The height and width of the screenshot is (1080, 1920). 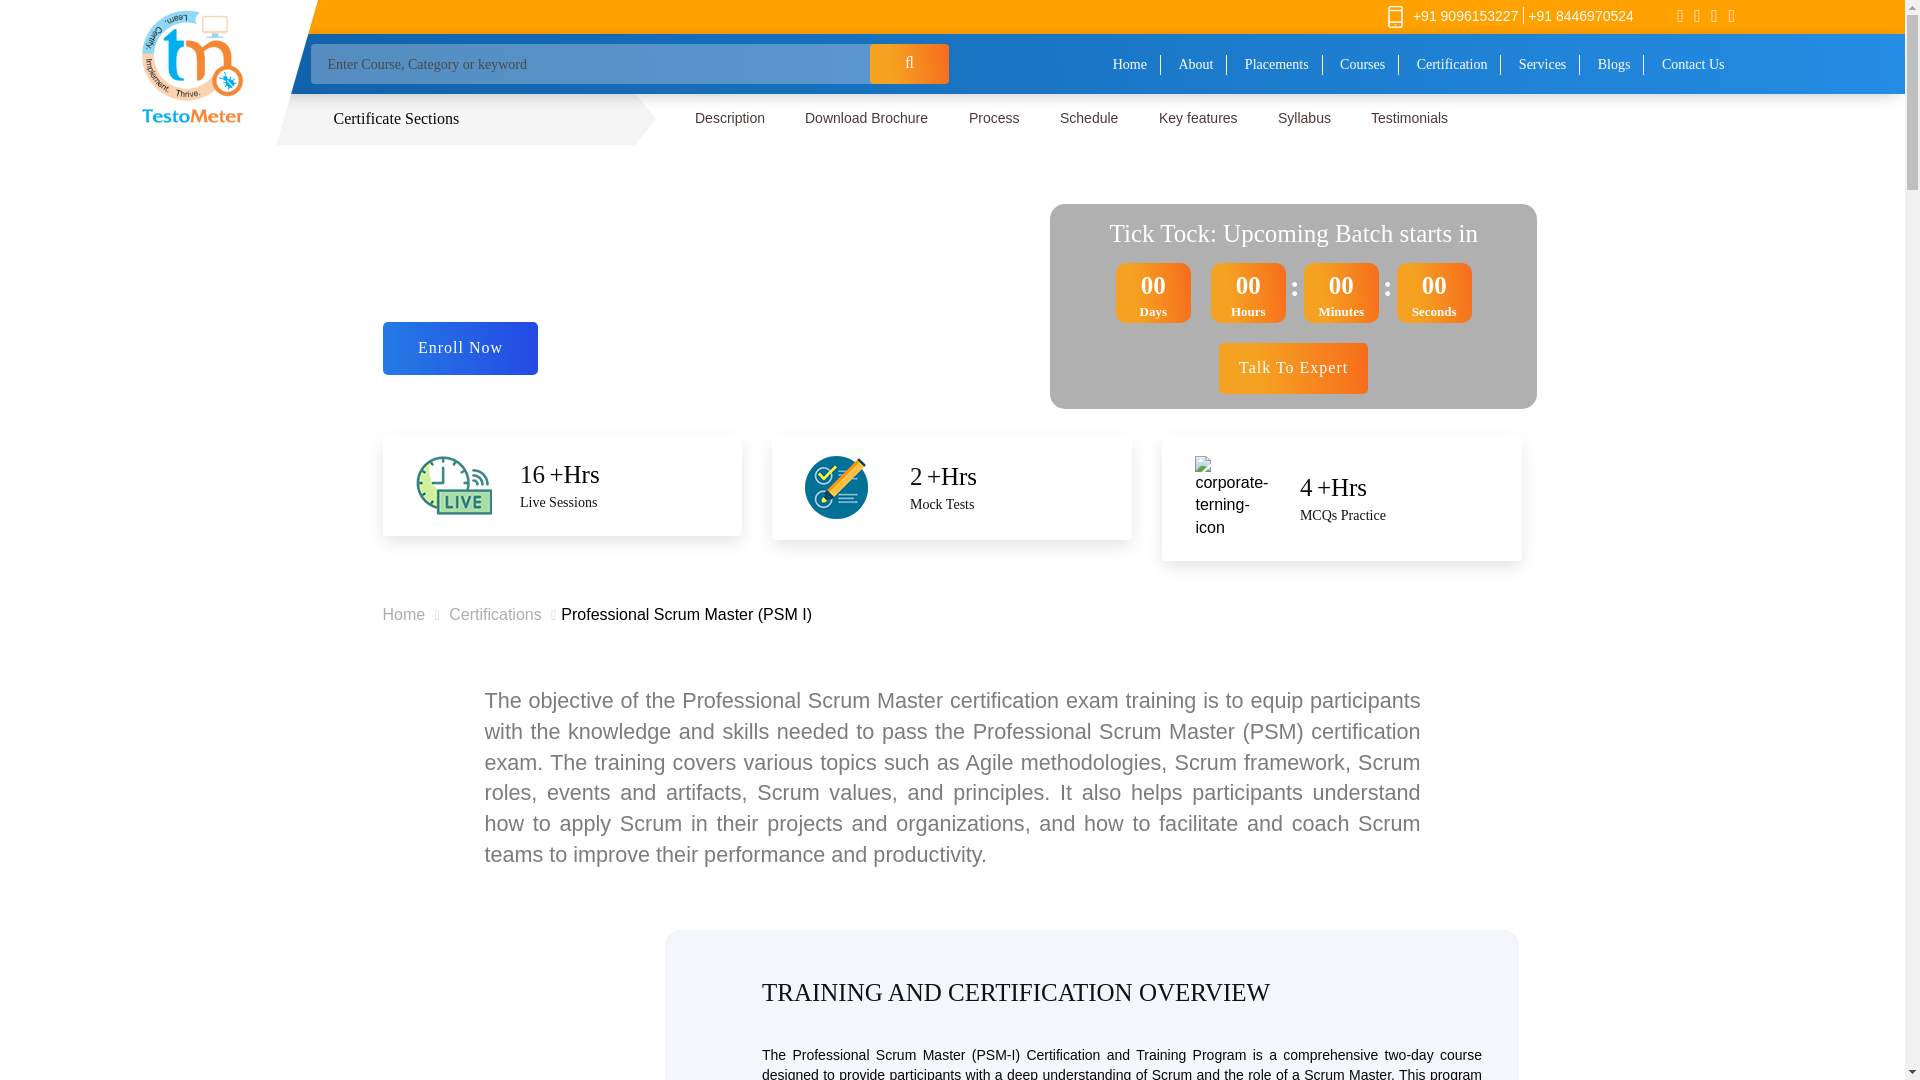 What do you see at coordinates (866, 118) in the screenshot?
I see `Download Brochure` at bounding box center [866, 118].